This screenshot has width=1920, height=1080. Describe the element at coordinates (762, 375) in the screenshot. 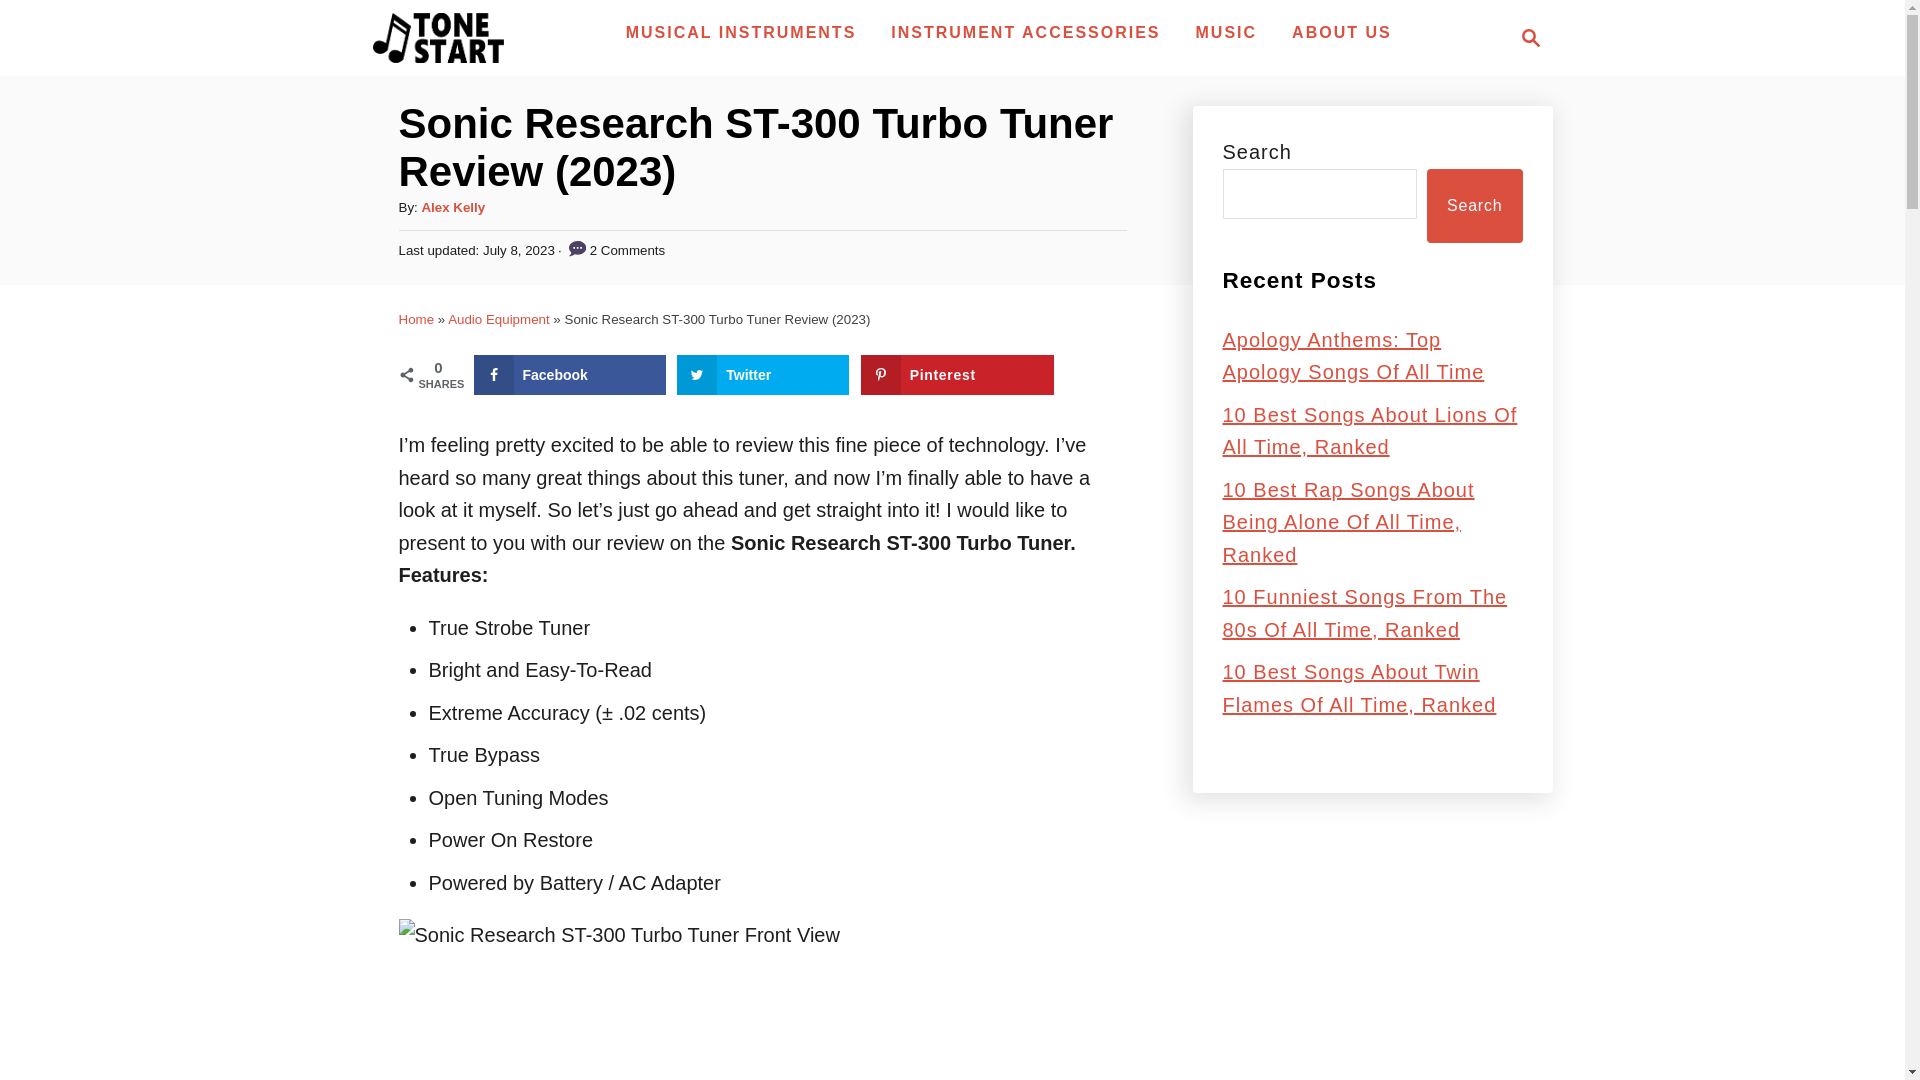

I see `Share on Twitter` at that location.